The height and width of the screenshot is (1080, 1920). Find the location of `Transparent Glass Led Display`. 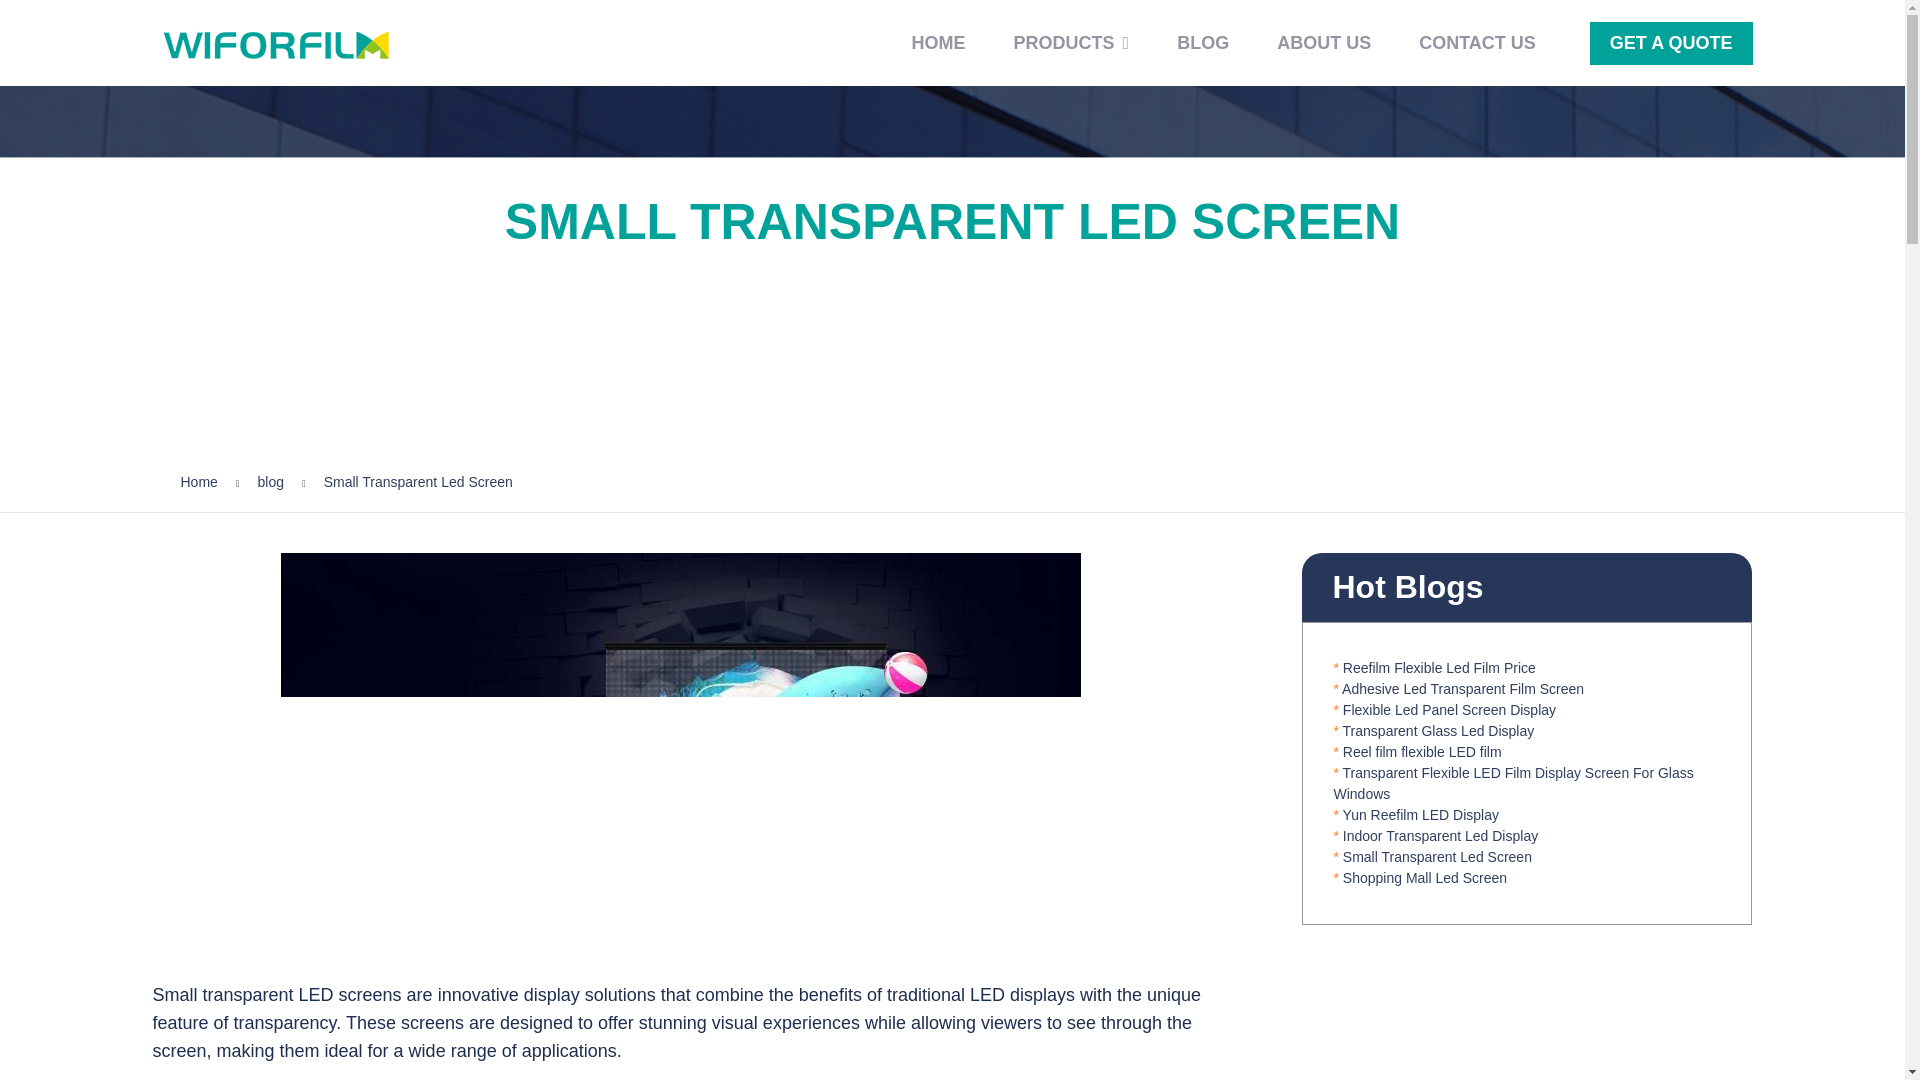

Transparent Glass Led Display is located at coordinates (1438, 730).